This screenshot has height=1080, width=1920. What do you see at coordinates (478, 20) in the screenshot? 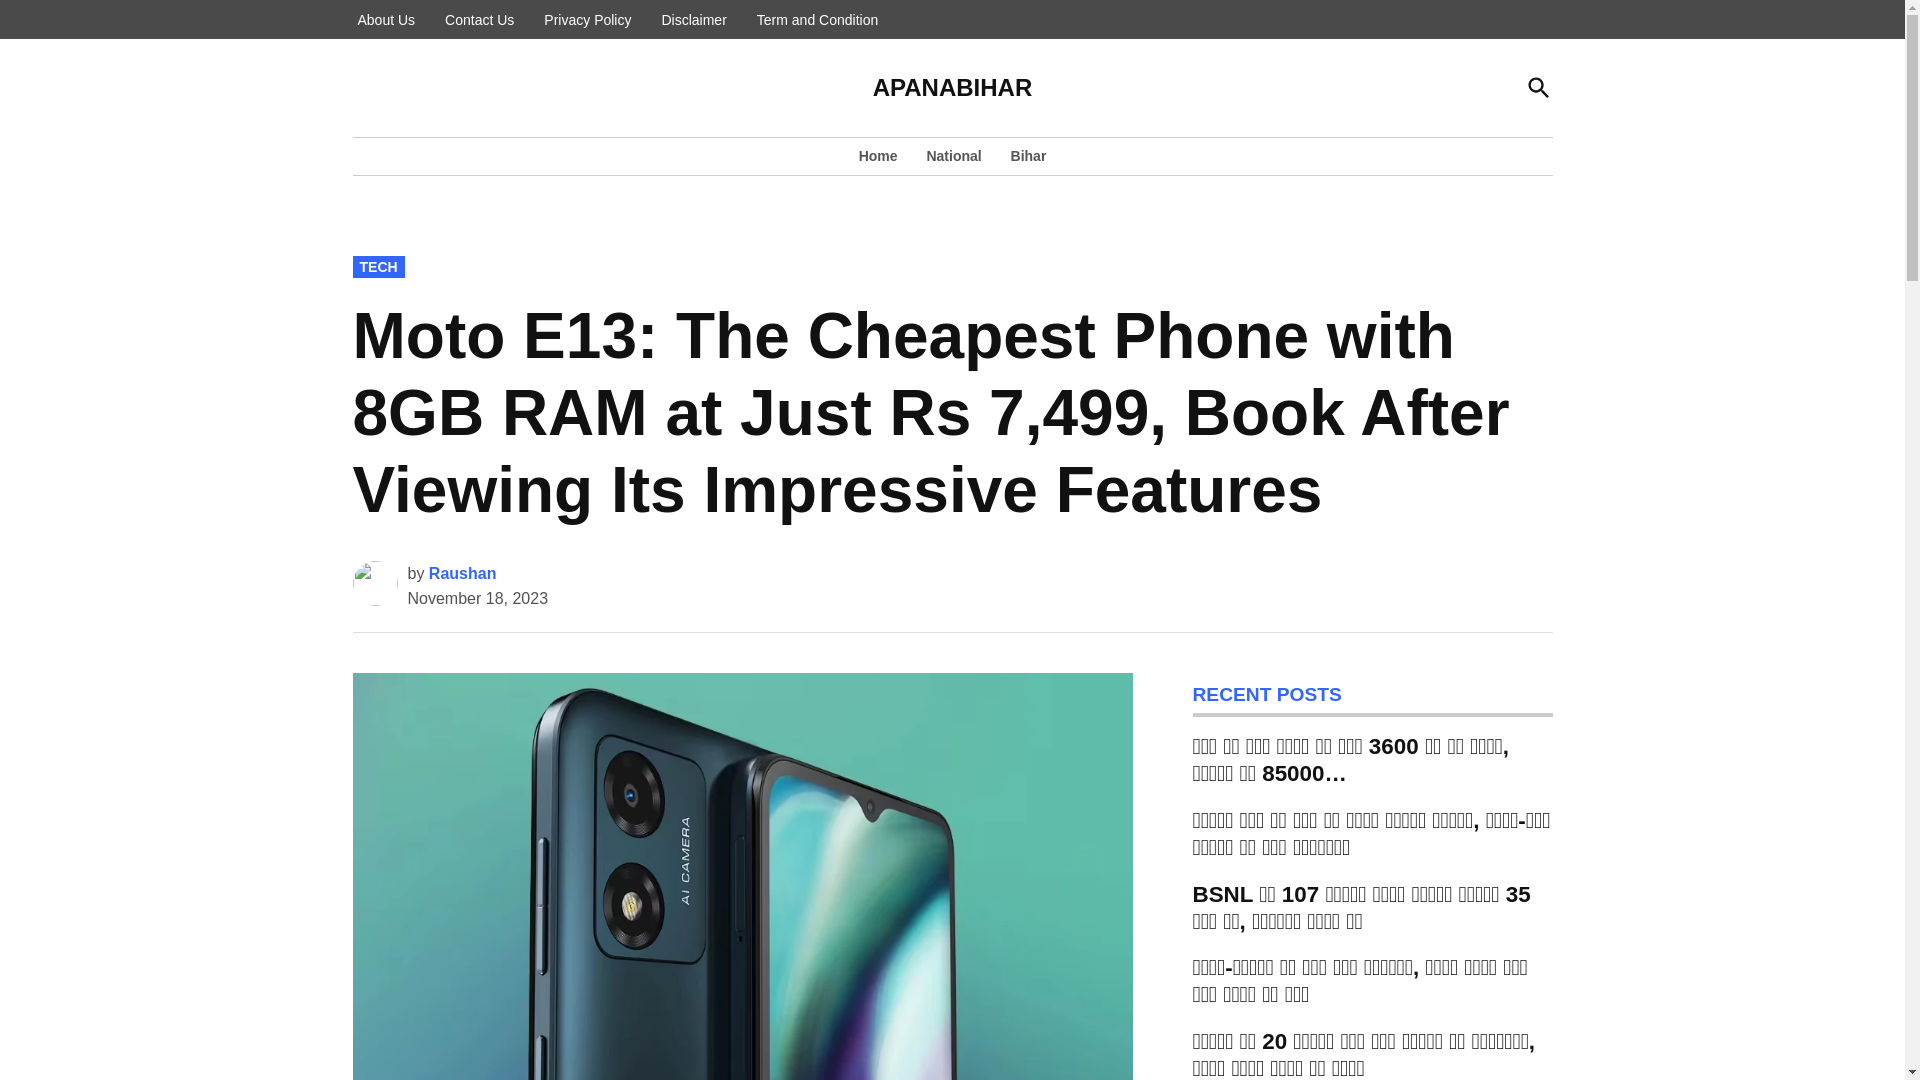
I see `Contact Us` at bounding box center [478, 20].